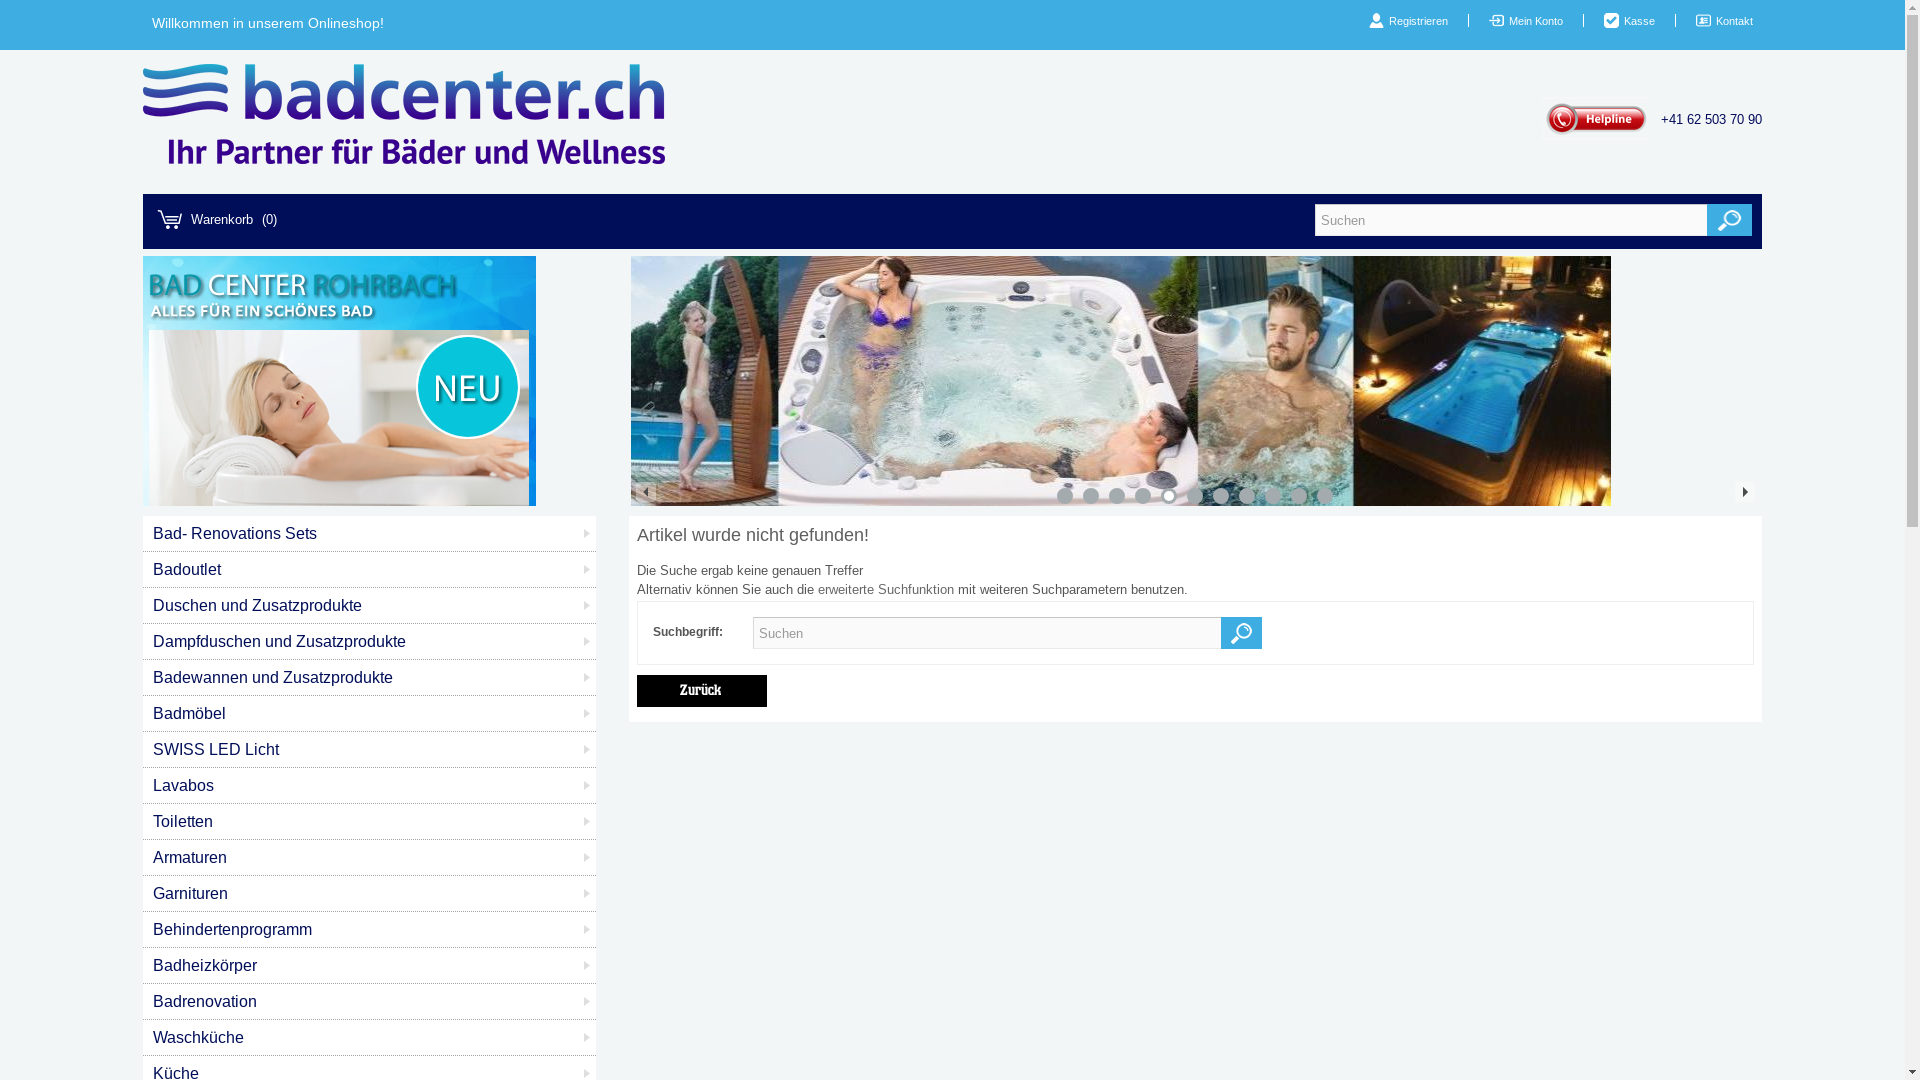 This screenshot has width=1920, height=1080. I want to click on 2, so click(1091, 496).